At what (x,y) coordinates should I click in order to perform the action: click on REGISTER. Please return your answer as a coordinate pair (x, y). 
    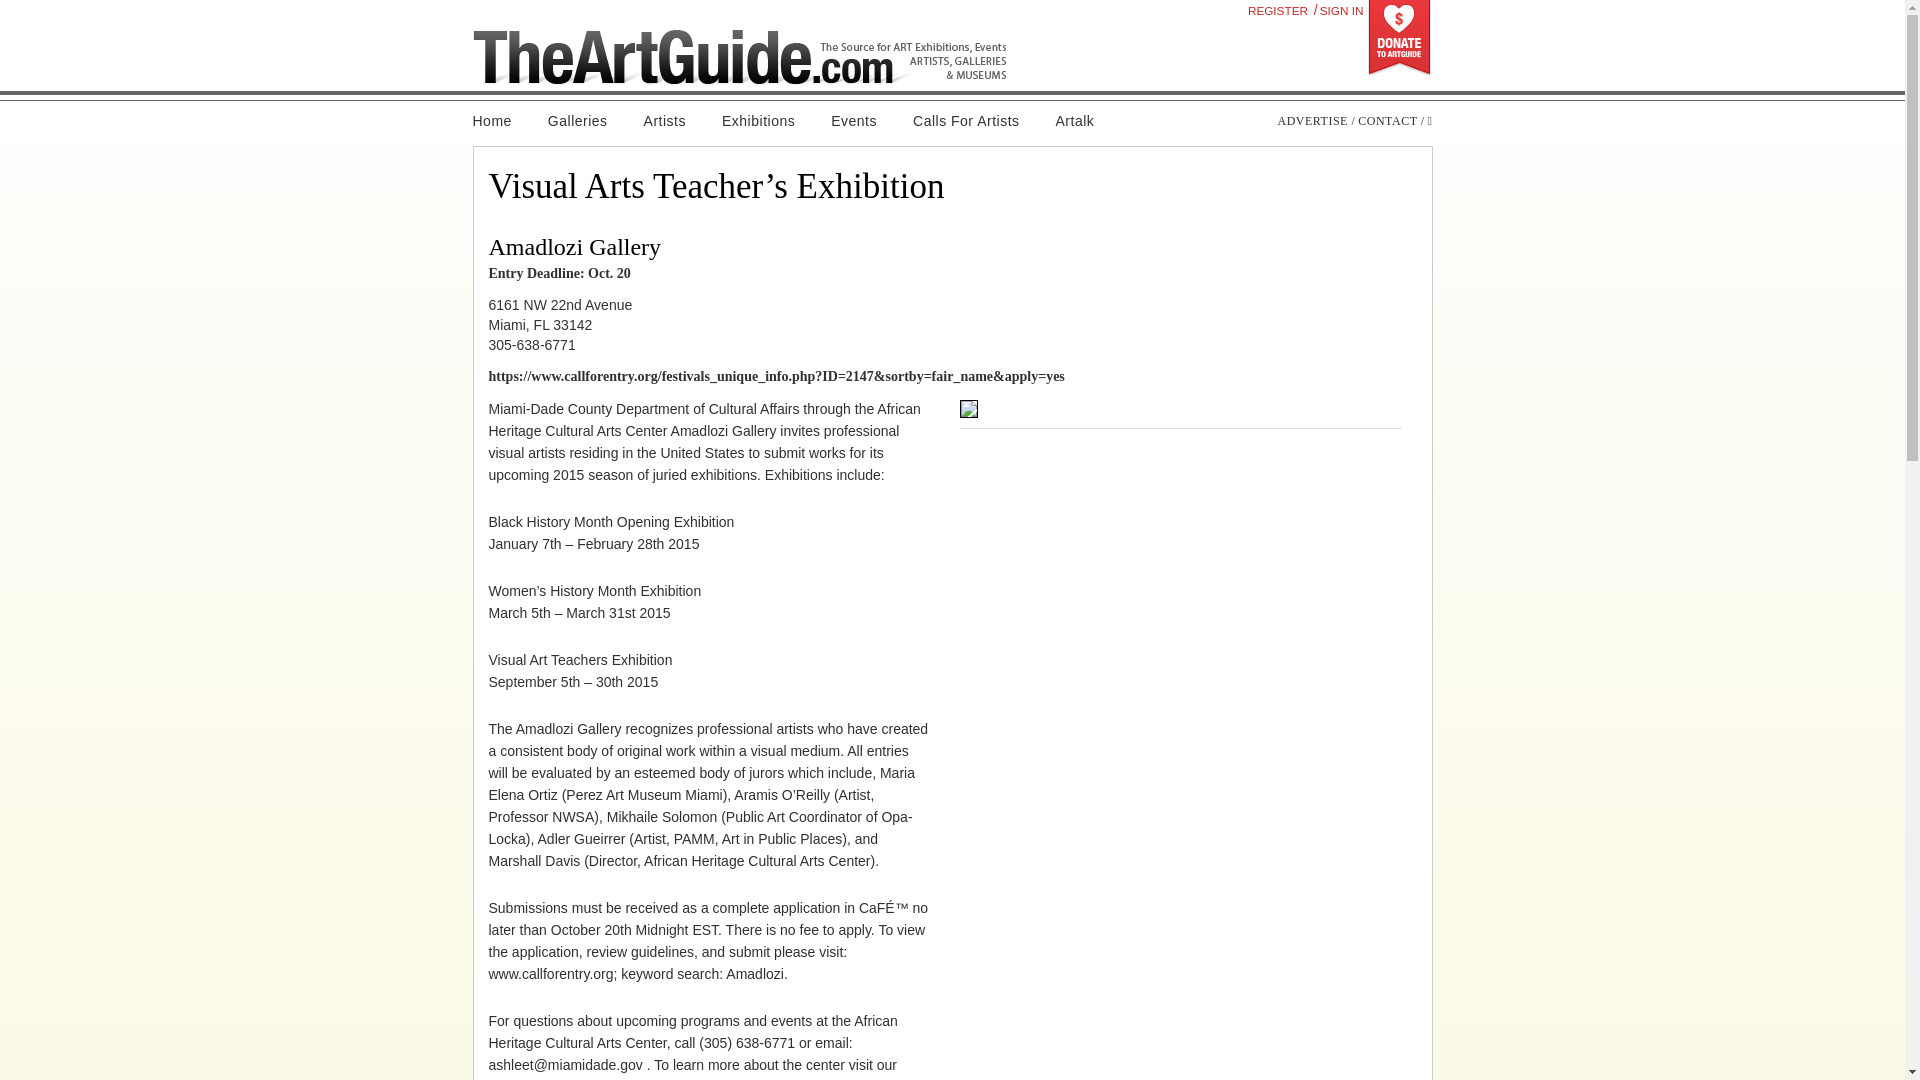
    Looking at the image, I should click on (1278, 10).